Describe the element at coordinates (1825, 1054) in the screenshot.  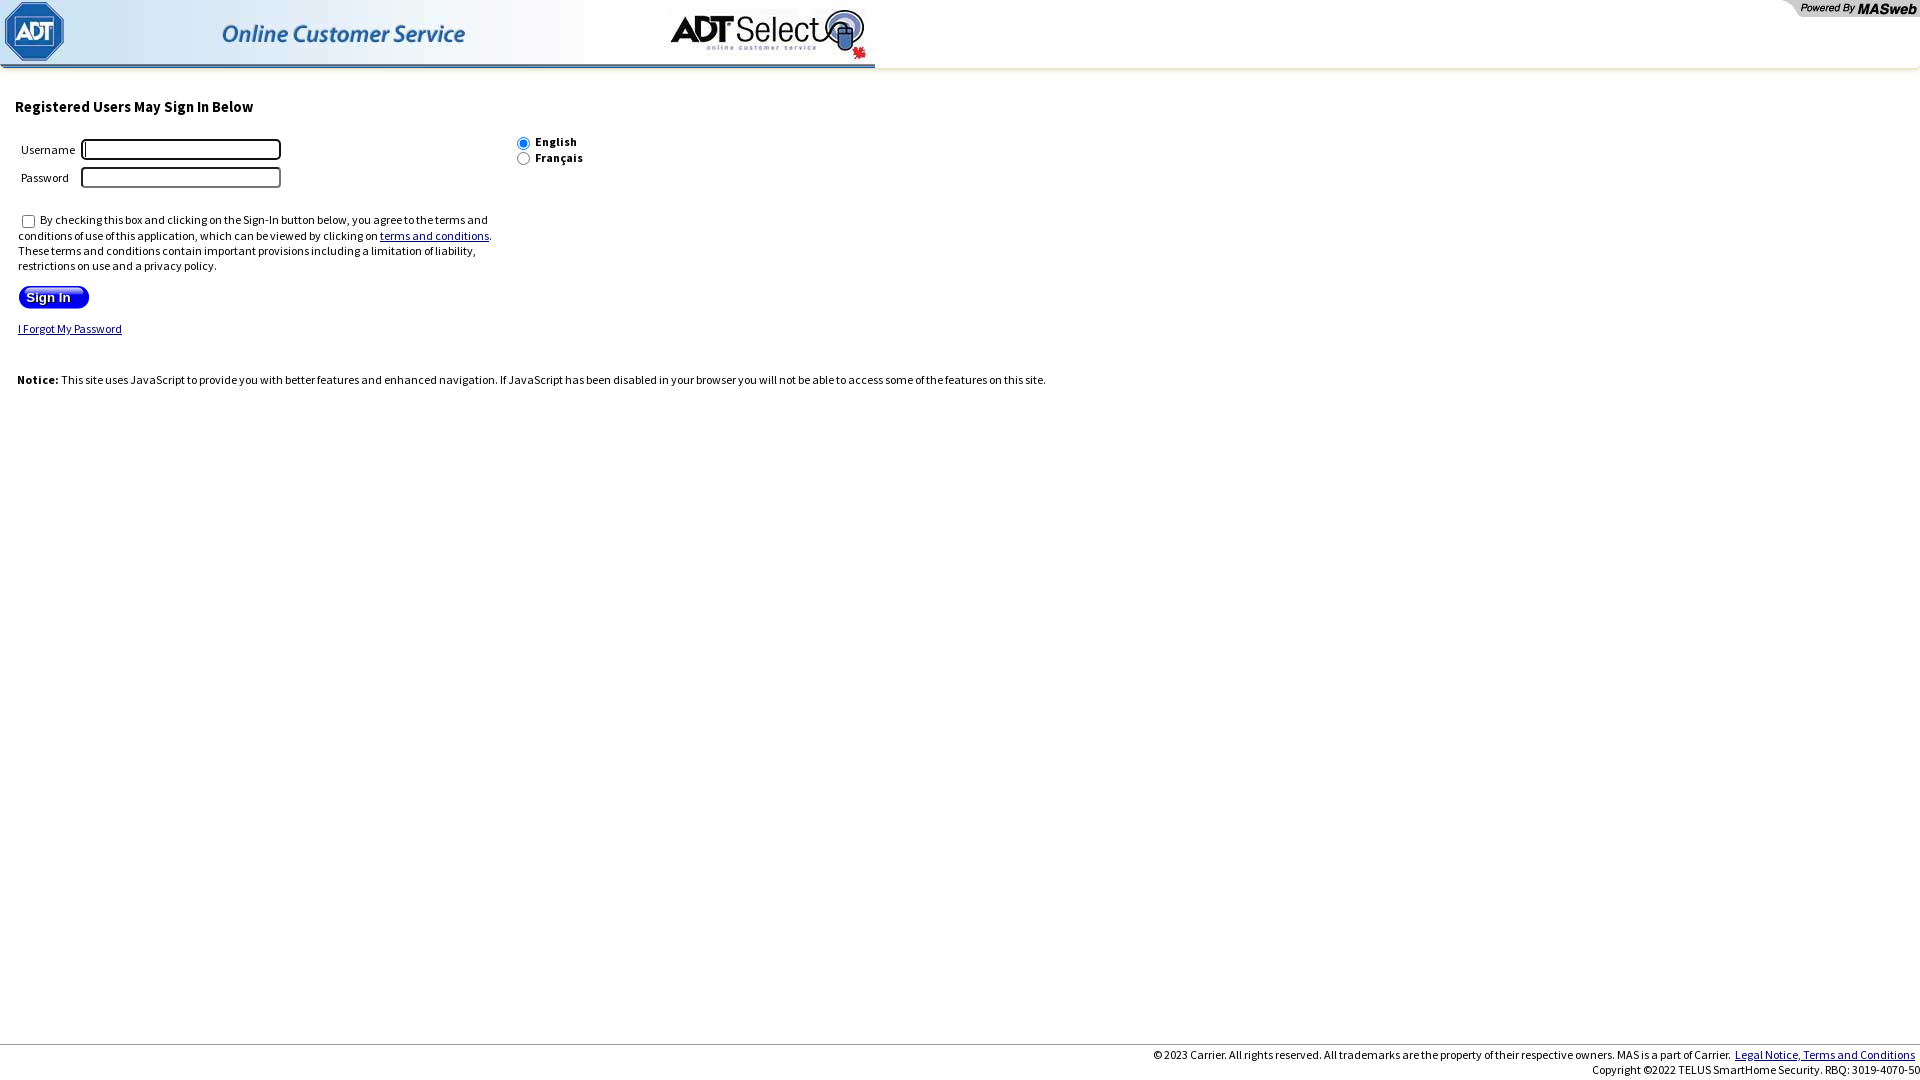
I see `Legal Notice, Terms and Conditions` at that location.